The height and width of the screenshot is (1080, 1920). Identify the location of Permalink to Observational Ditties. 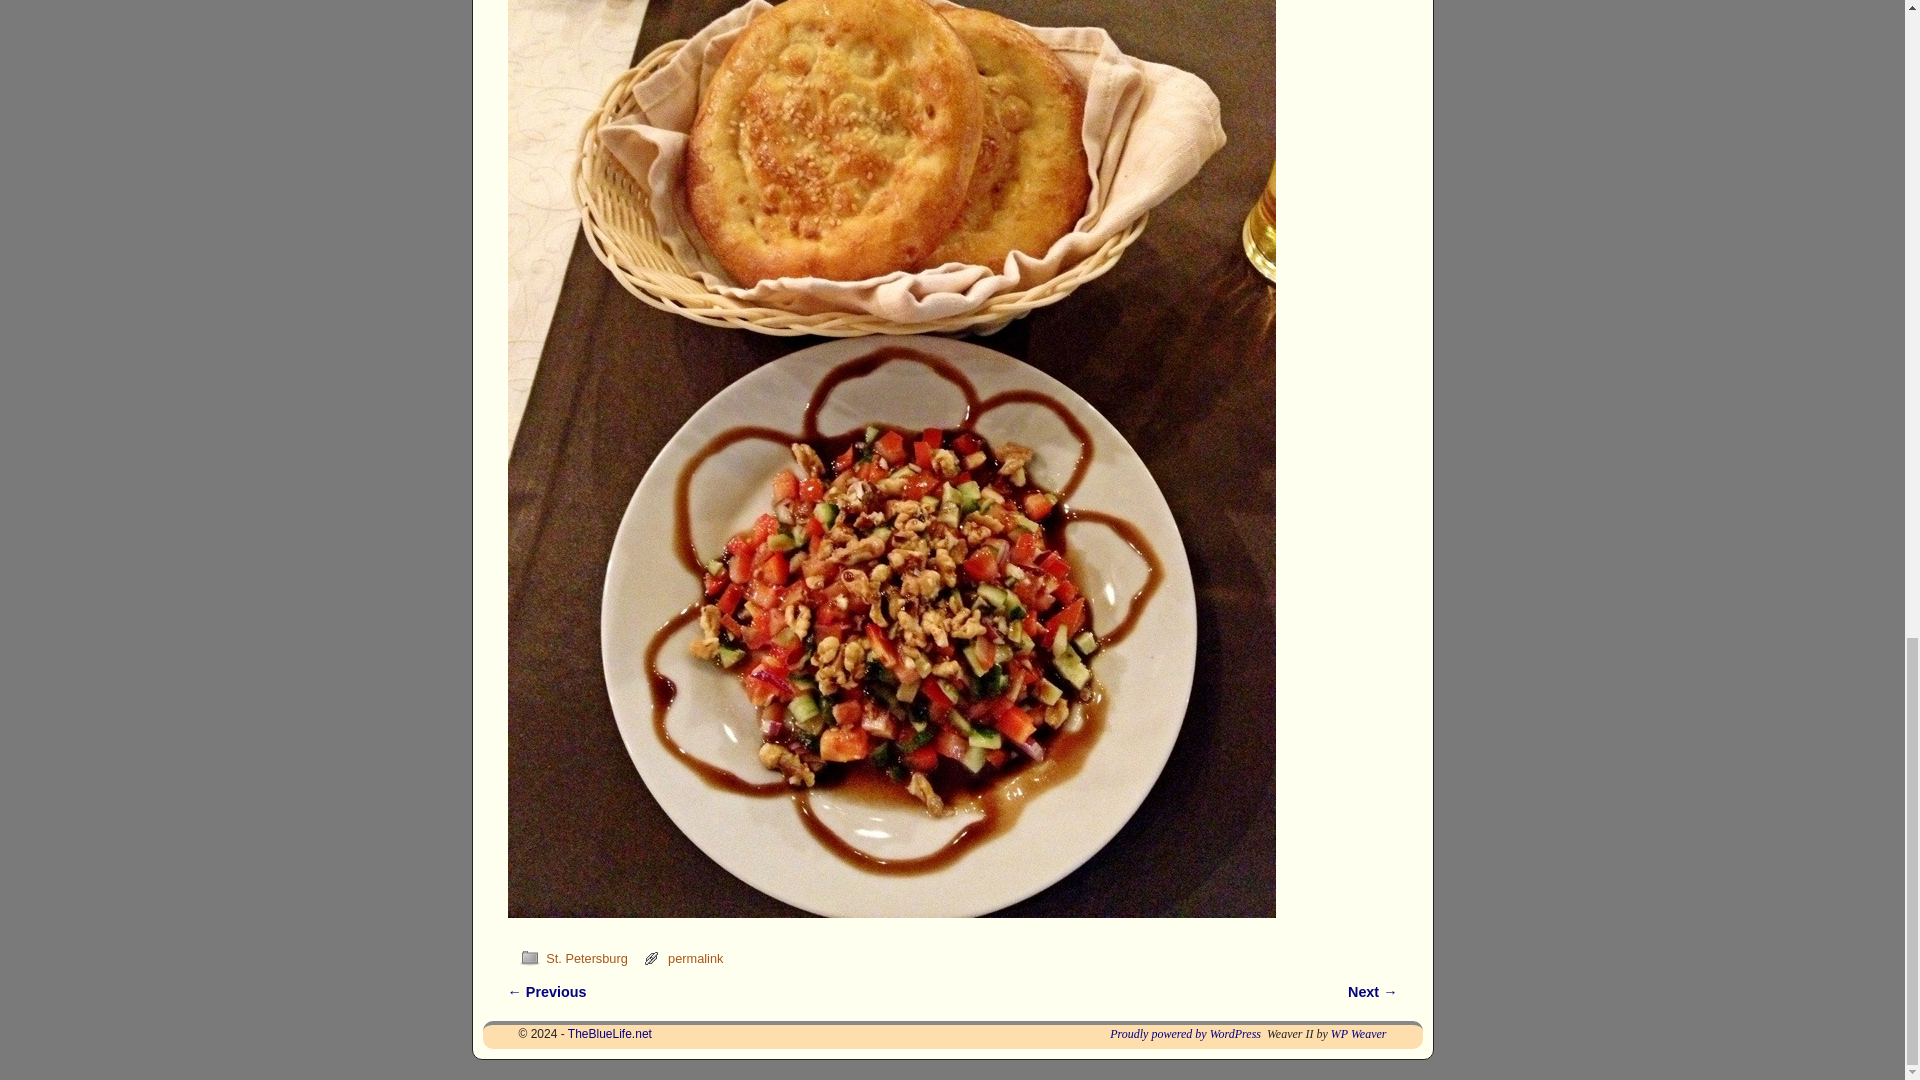
(696, 958).